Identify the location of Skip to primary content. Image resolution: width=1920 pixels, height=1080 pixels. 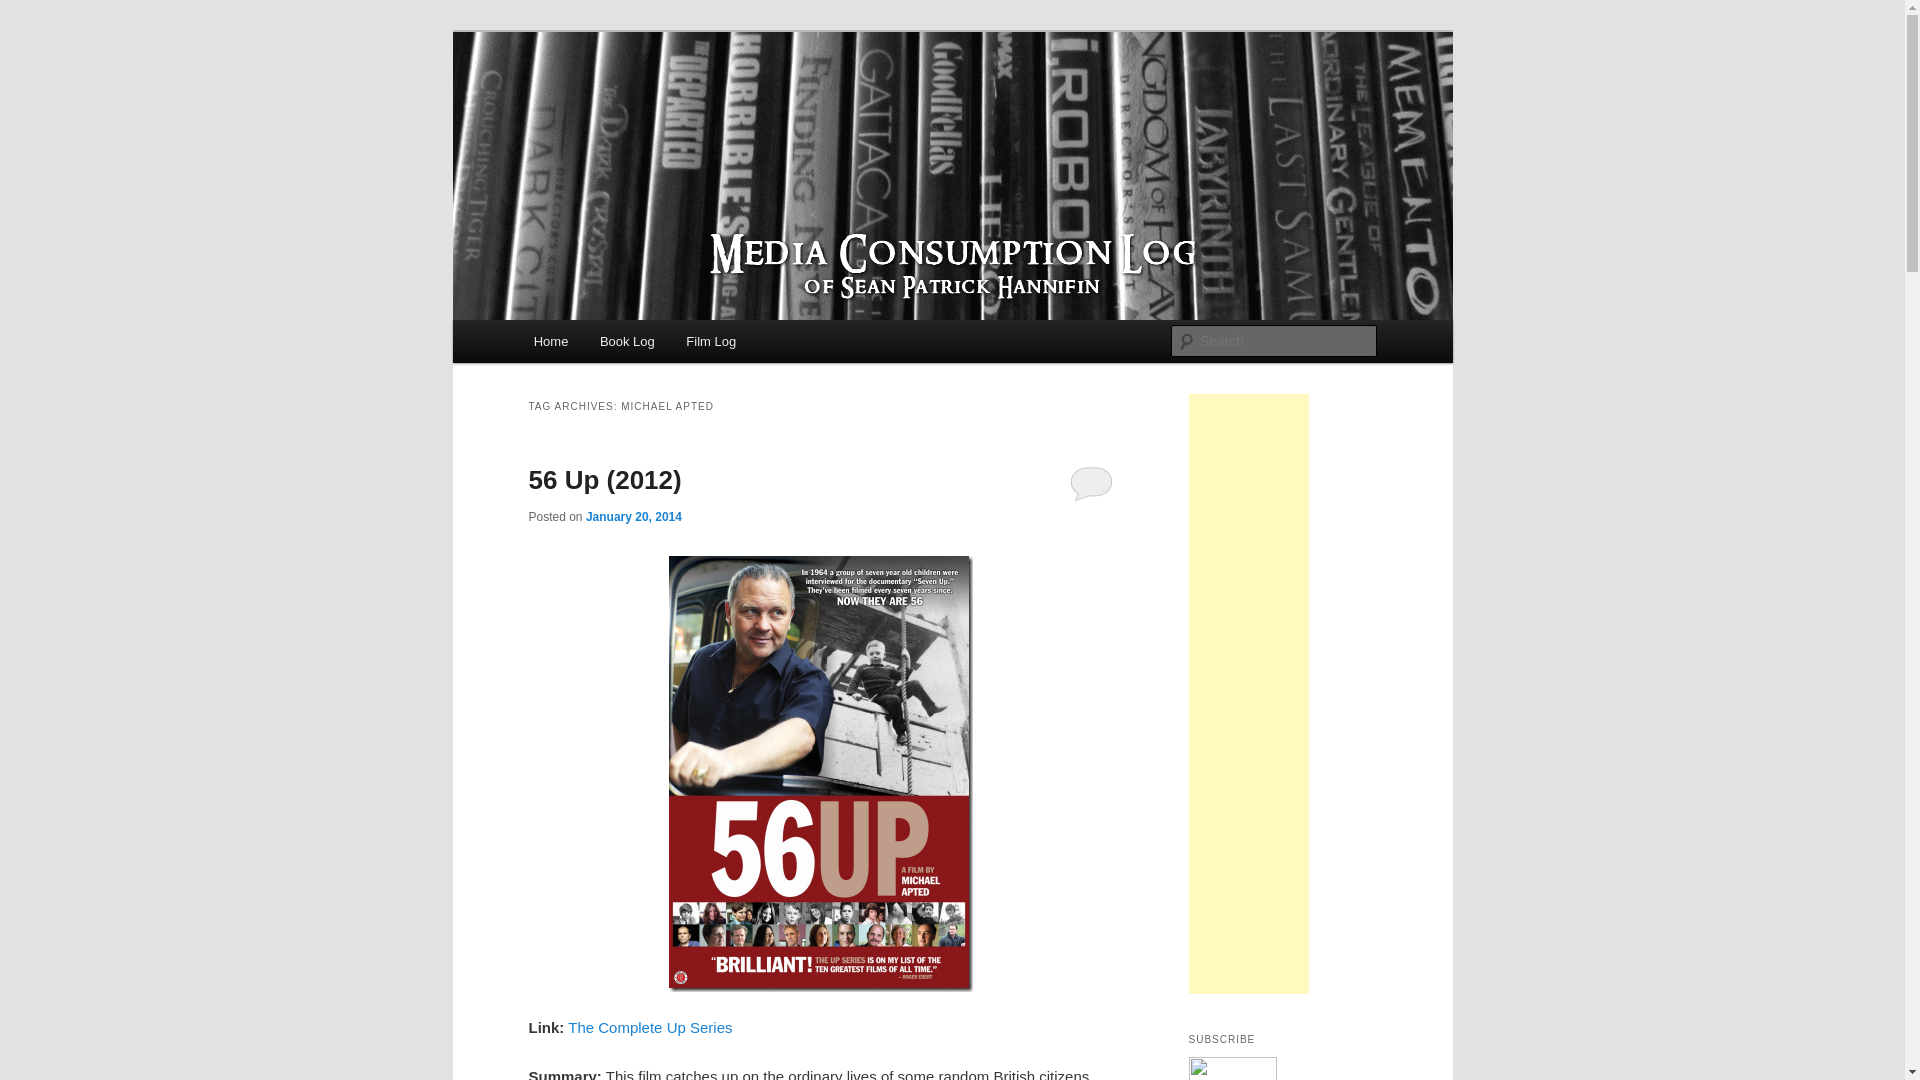
(623, 344).